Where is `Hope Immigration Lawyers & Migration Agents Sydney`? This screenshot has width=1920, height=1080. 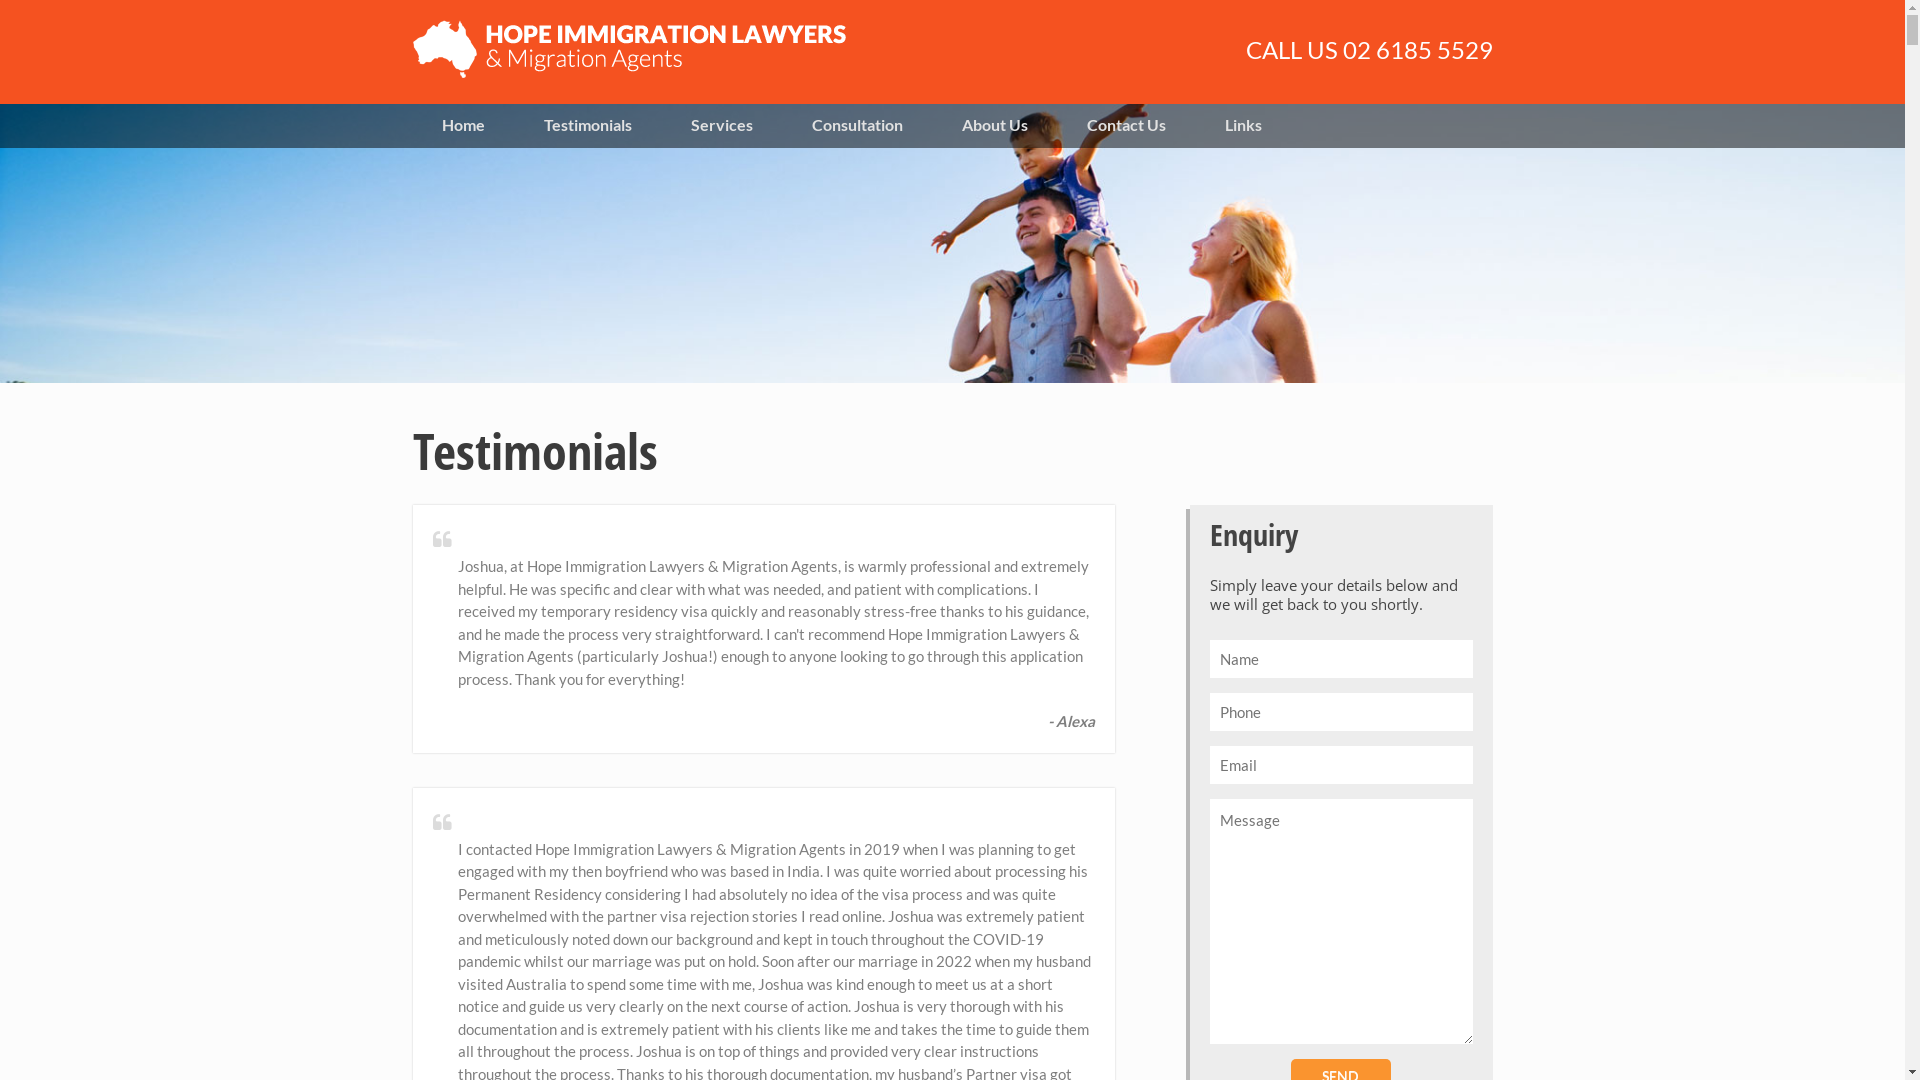
Hope Immigration Lawyers & Migration Agents Sydney is located at coordinates (628, 73).